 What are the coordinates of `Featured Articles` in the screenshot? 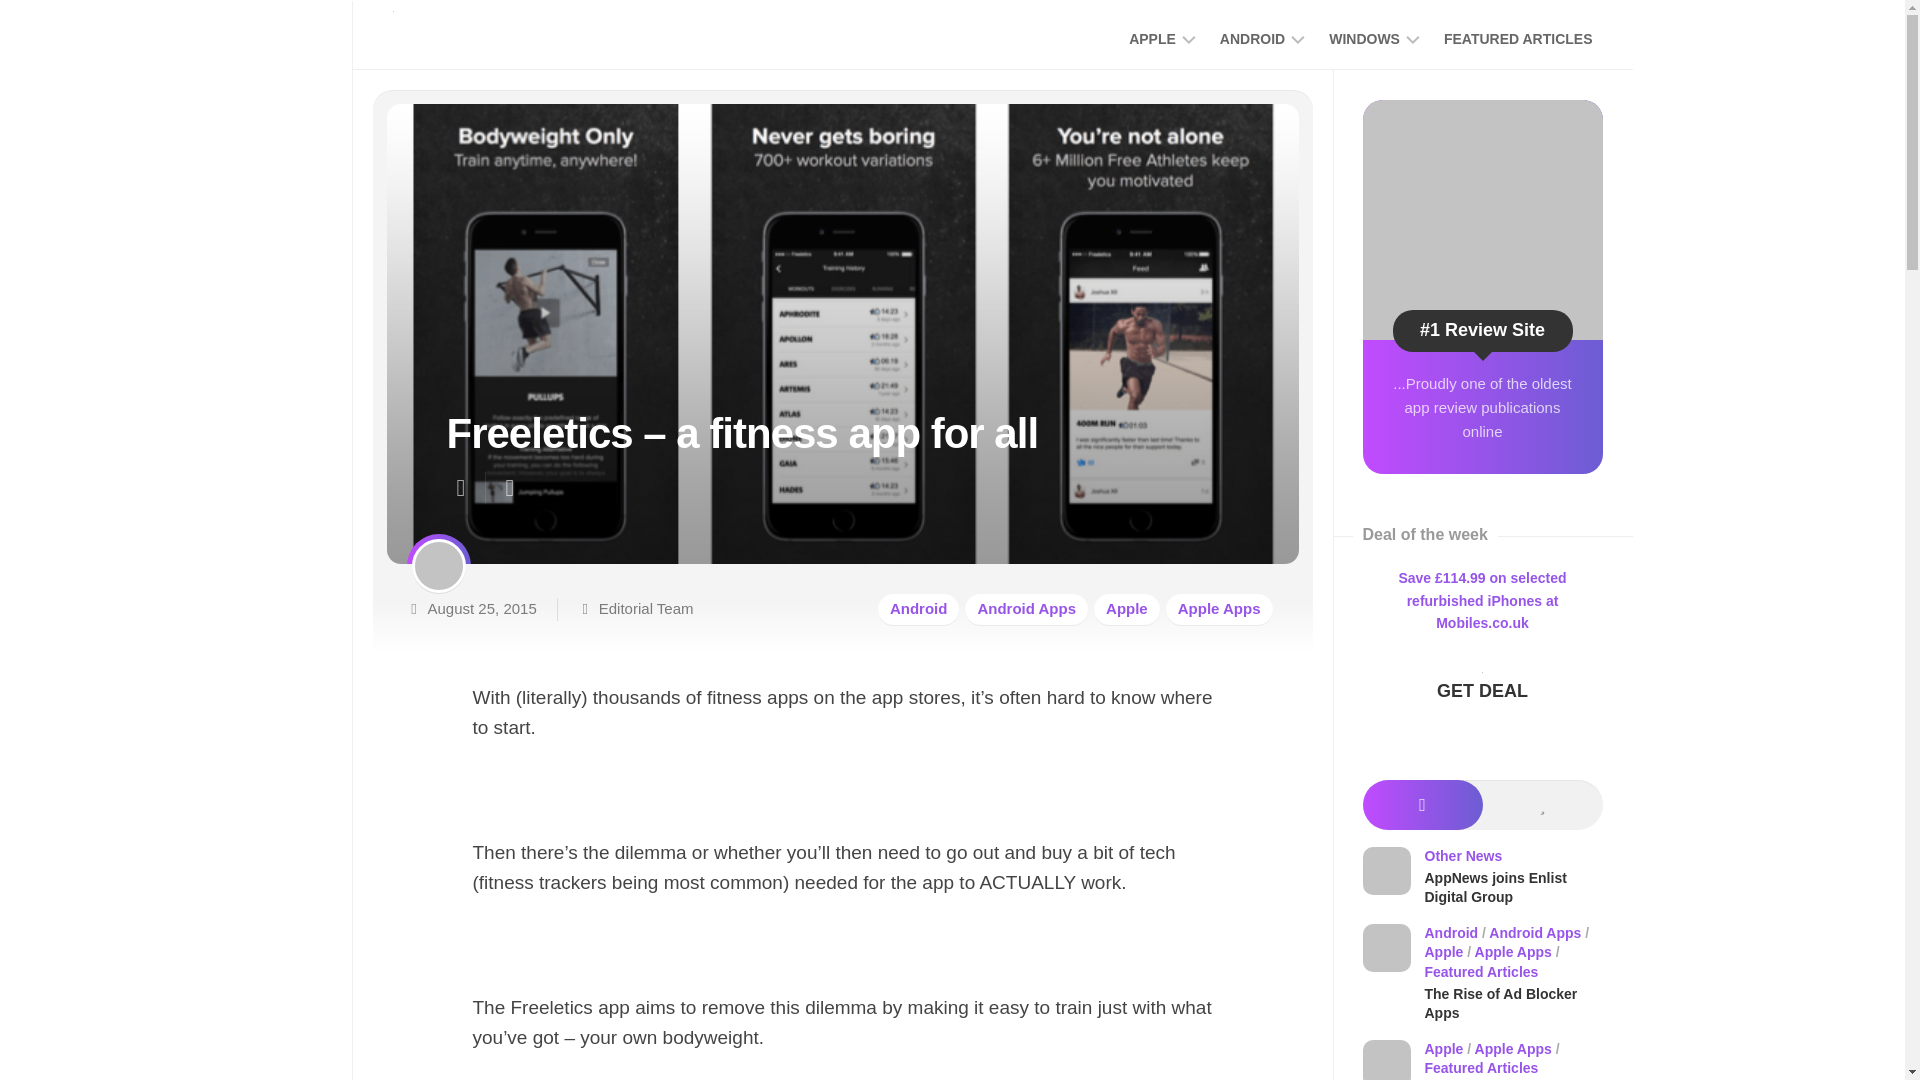 It's located at (1026, 610).